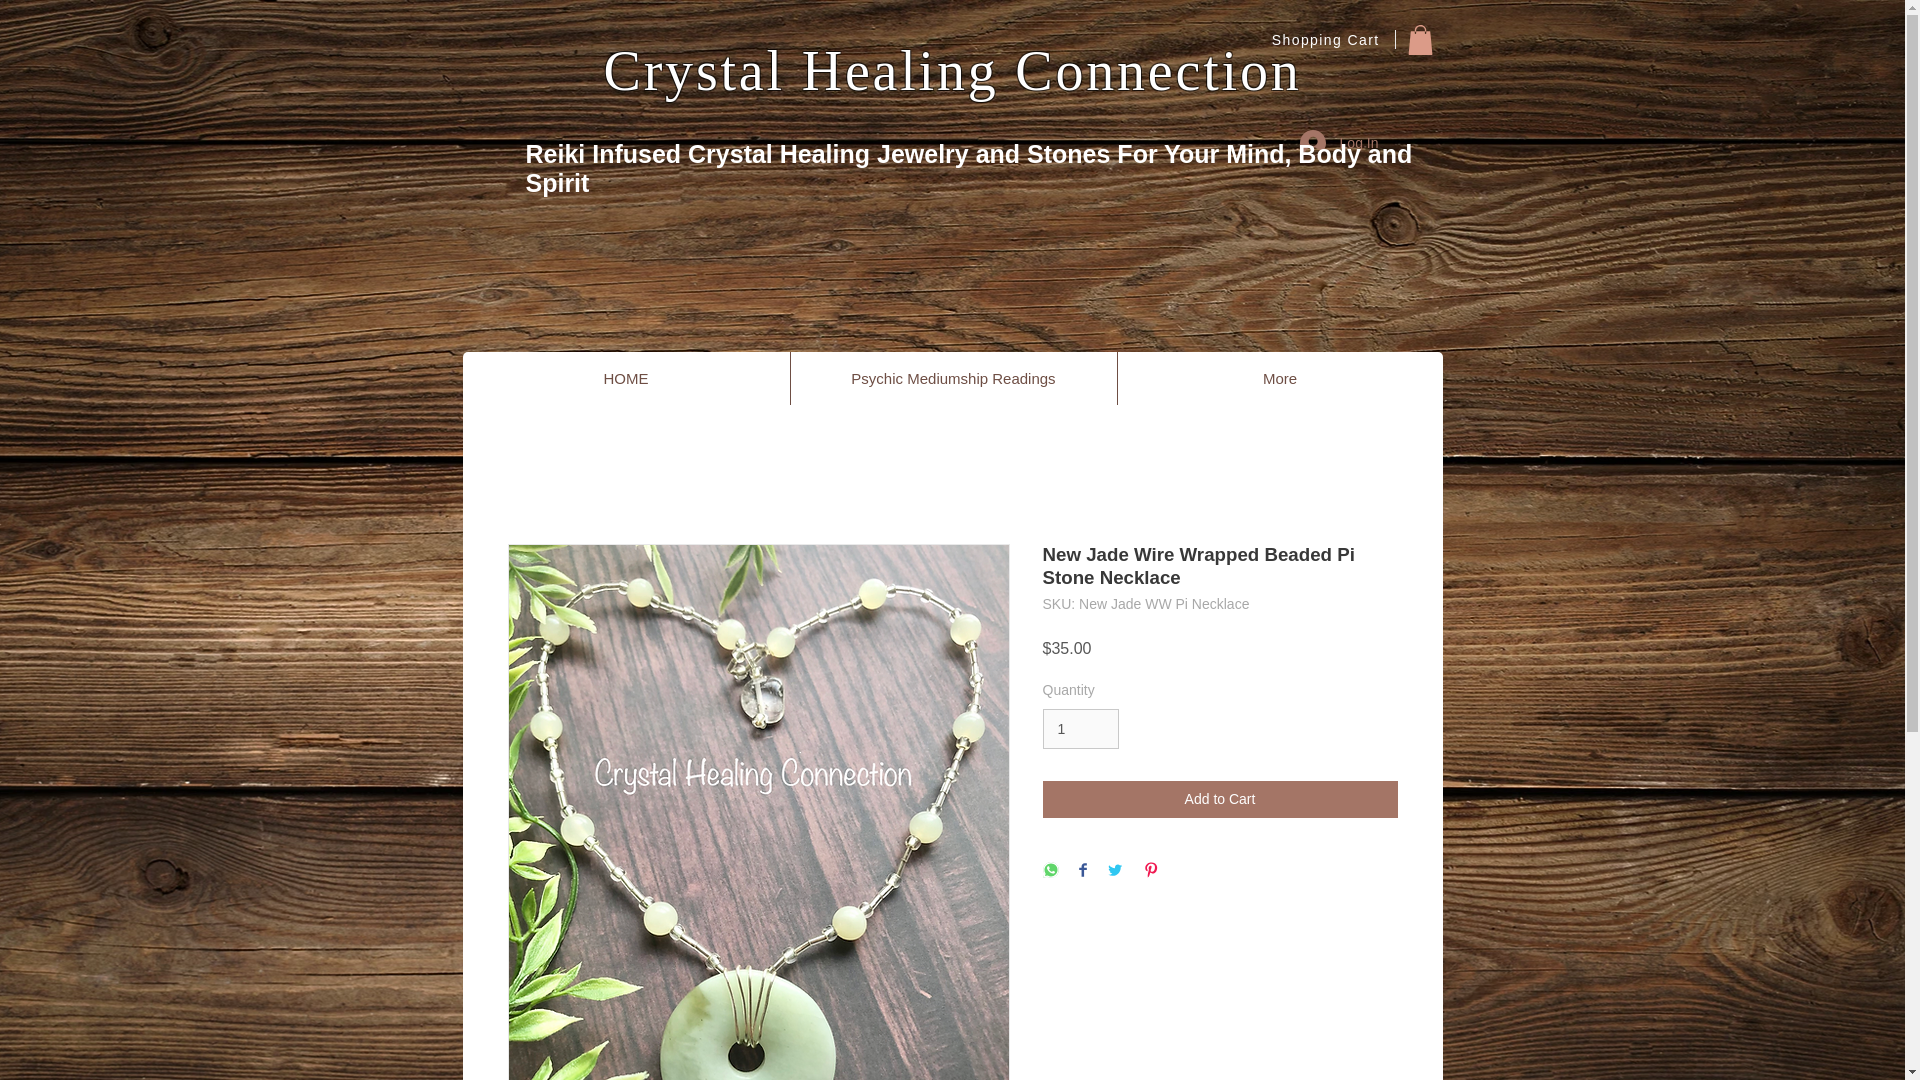 This screenshot has width=1920, height=1080. I want to click on Add to Cart, so click(1220, 798).